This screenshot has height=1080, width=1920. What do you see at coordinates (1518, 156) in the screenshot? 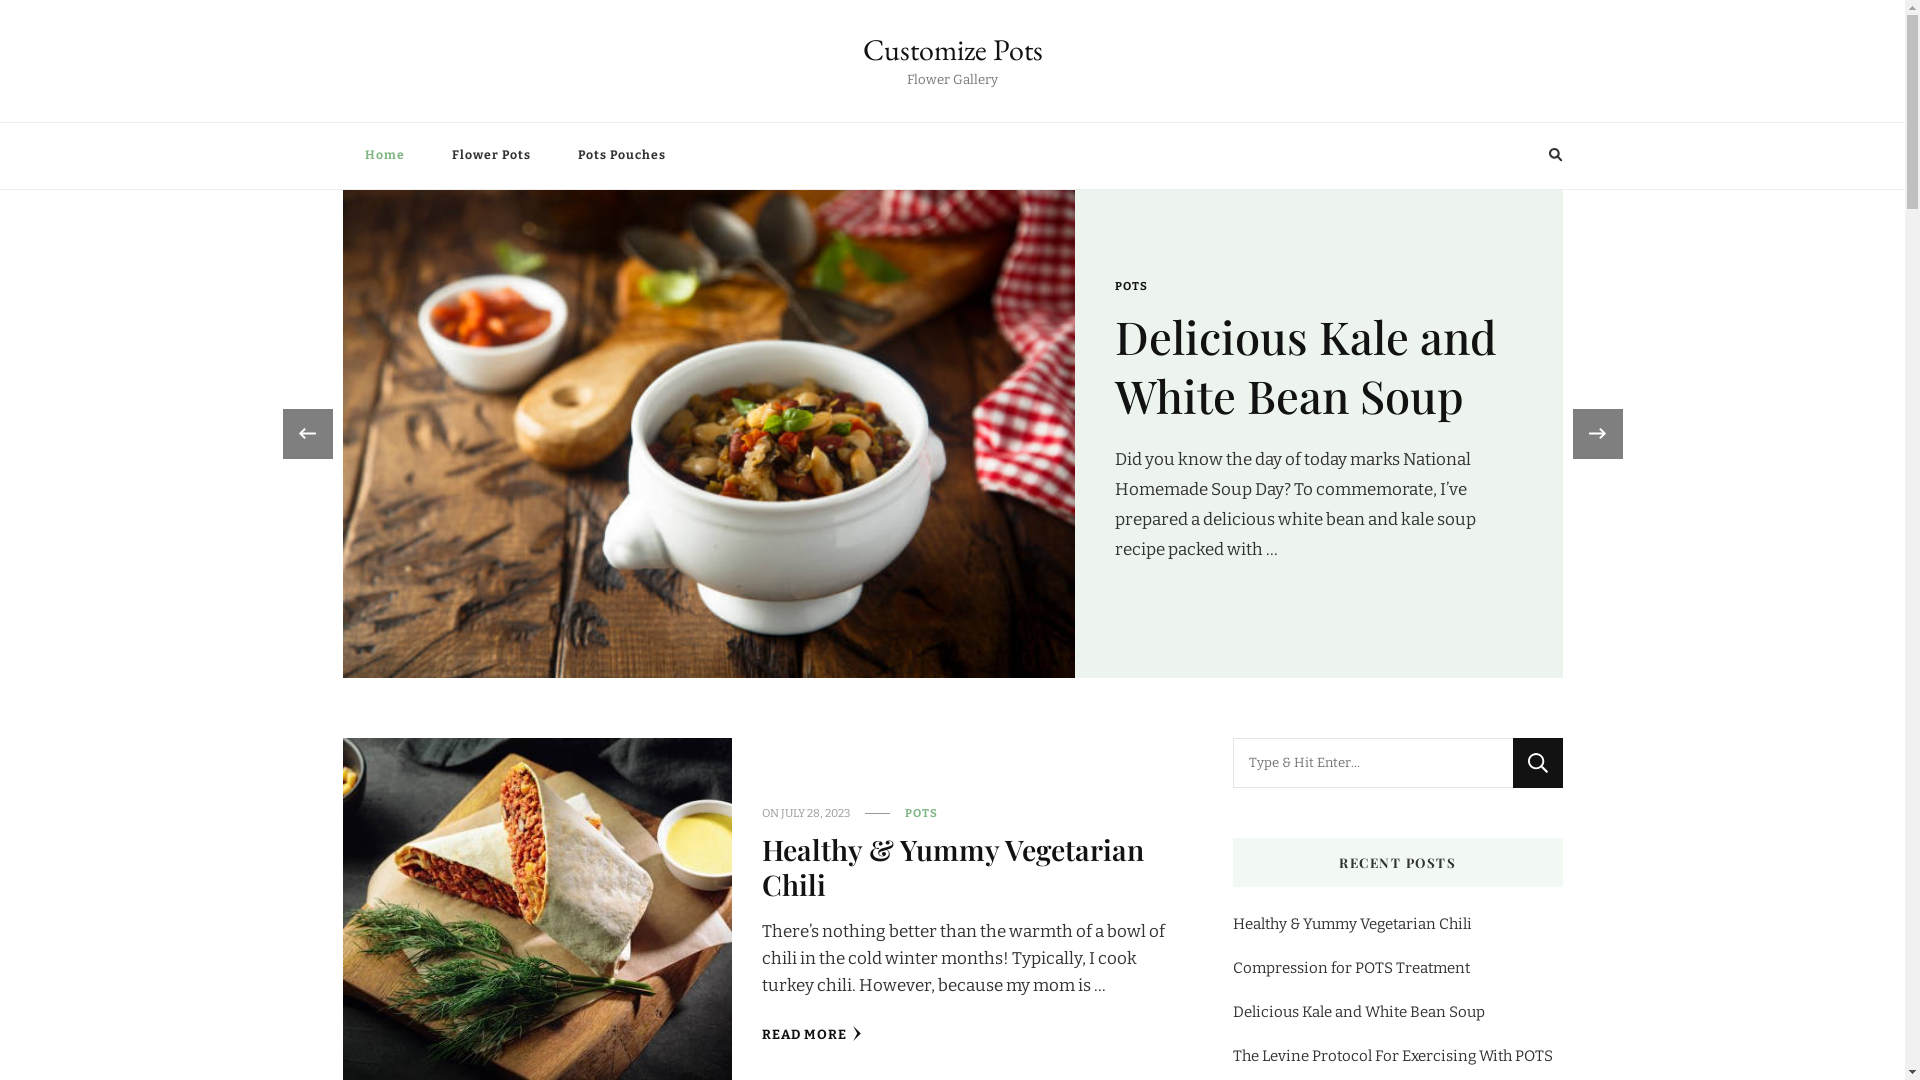
I see `Search` at bounding box center [1518, 156].